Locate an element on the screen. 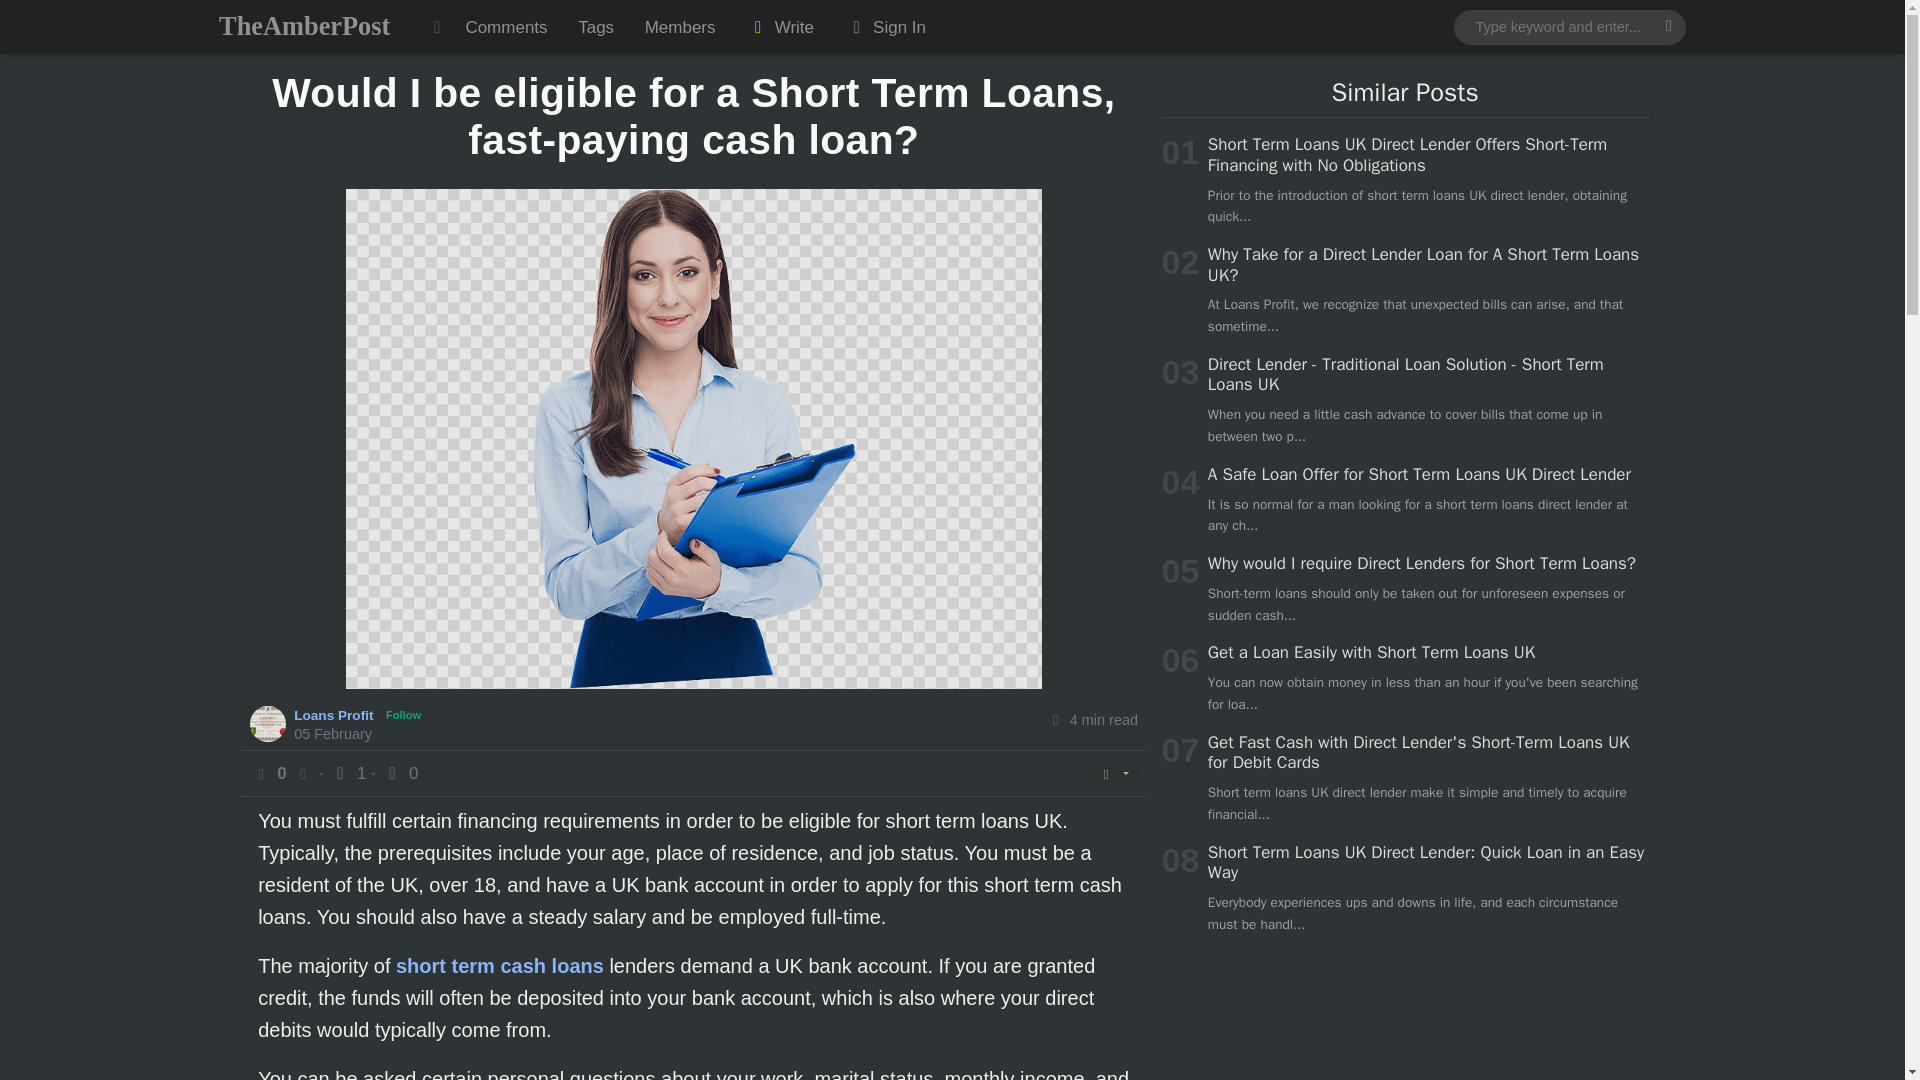  Sign In is located at coordinates (884, 27).